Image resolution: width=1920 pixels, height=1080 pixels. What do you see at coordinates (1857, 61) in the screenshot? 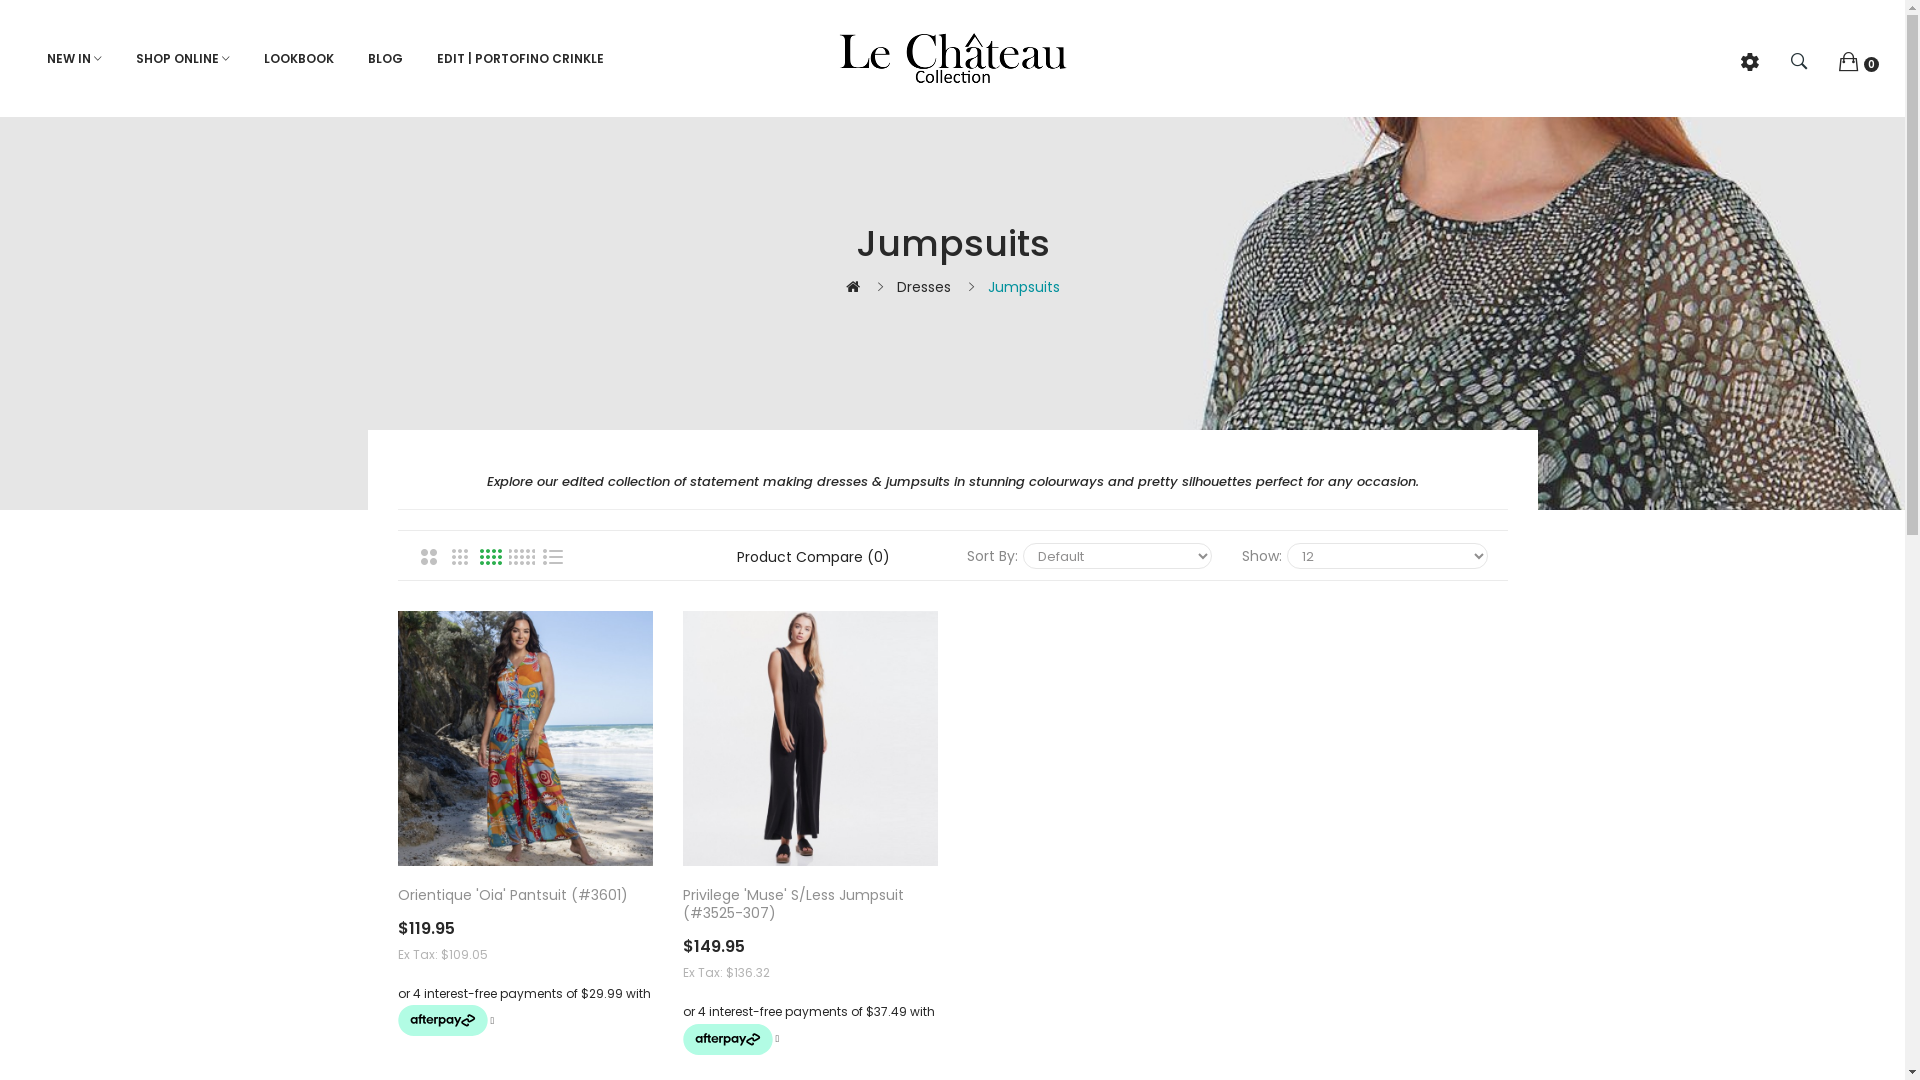
I see `0` at bounding box center [1857, 61].